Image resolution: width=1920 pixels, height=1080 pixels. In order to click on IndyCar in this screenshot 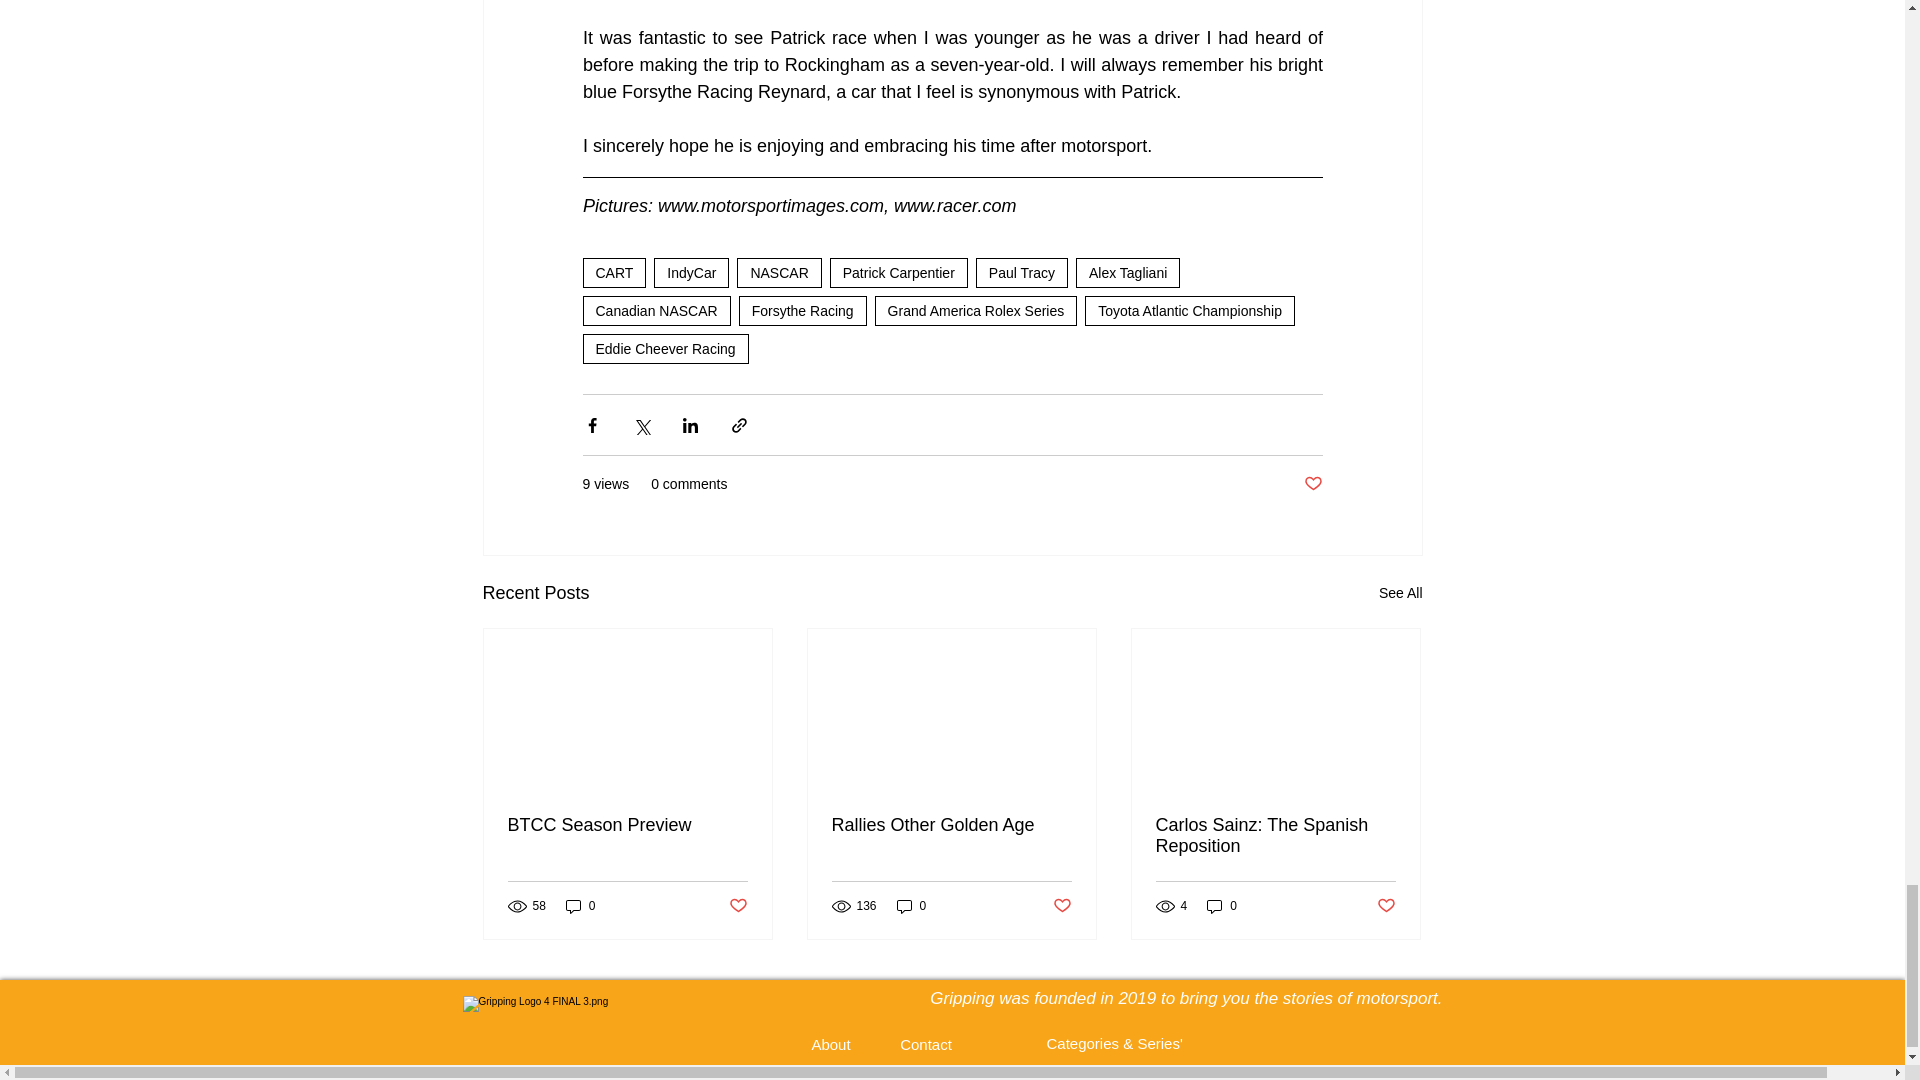, I will do `click(692, 273)`.